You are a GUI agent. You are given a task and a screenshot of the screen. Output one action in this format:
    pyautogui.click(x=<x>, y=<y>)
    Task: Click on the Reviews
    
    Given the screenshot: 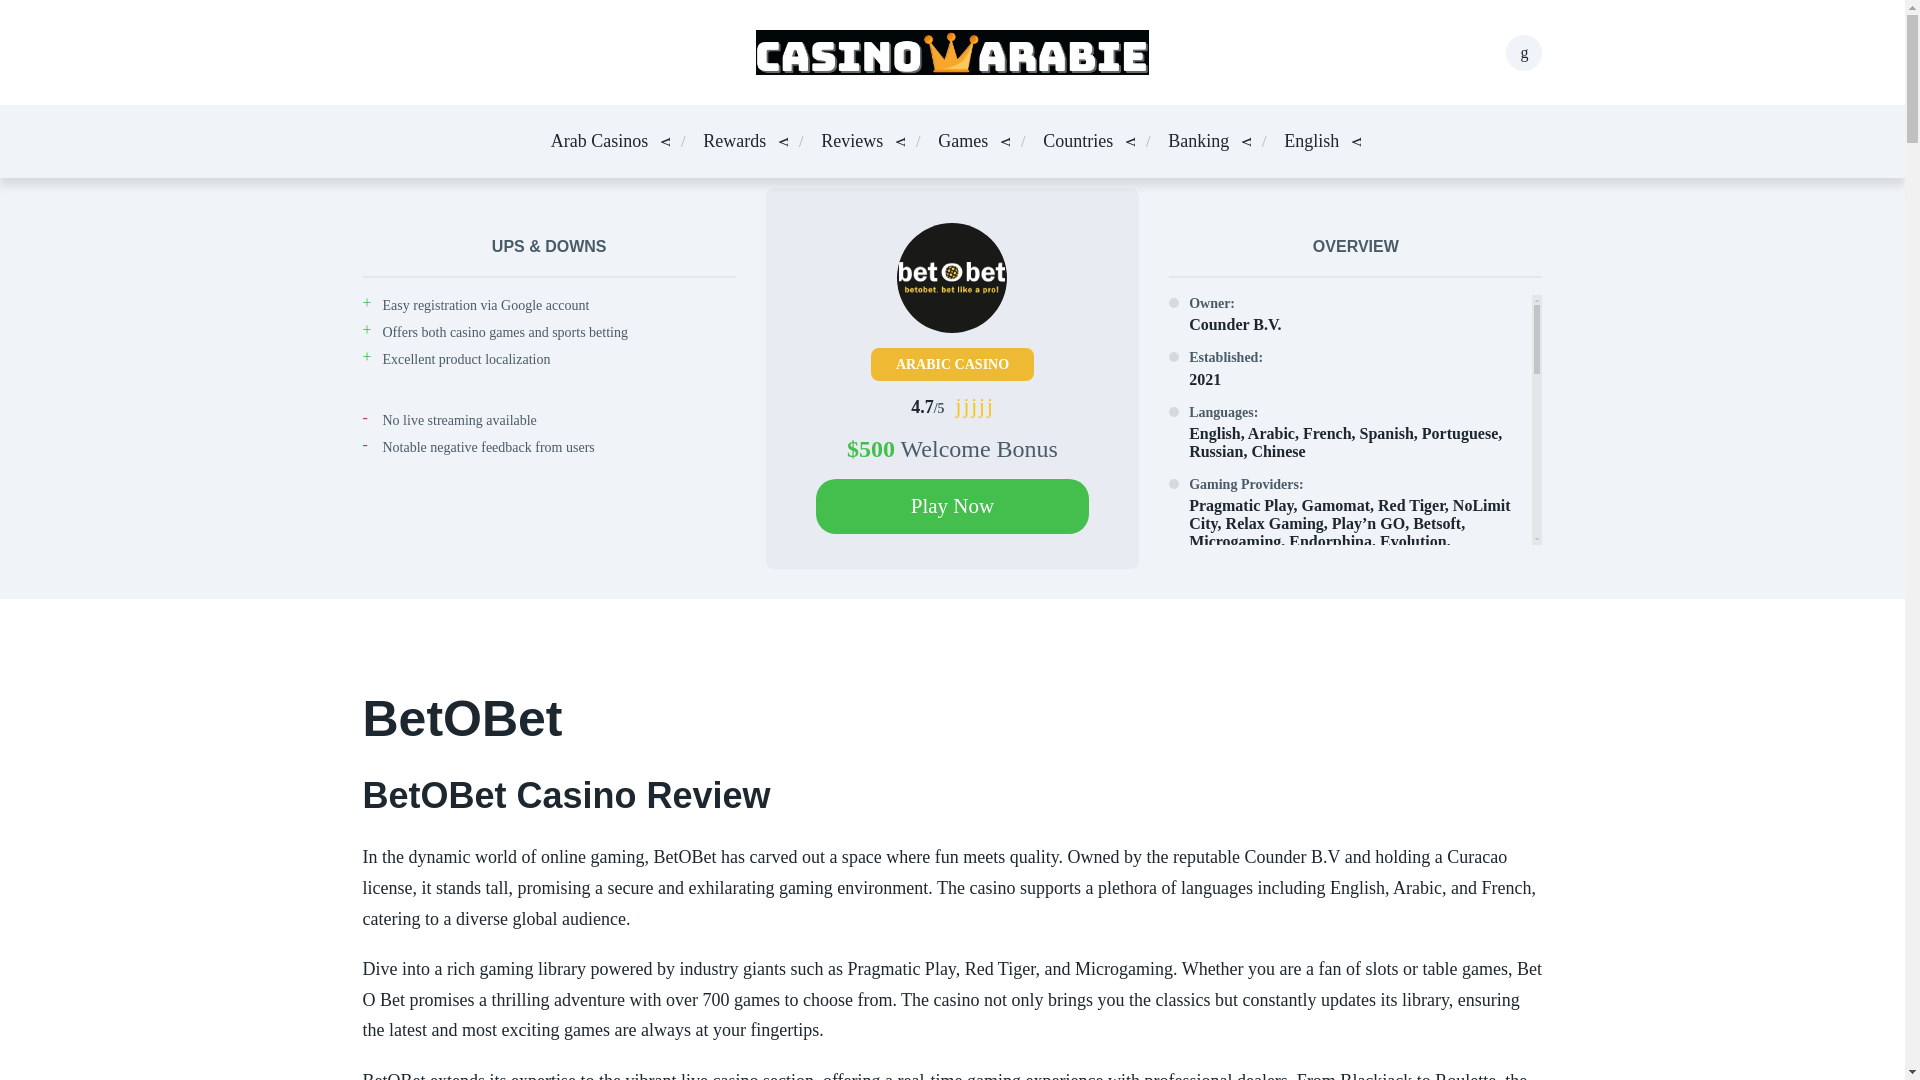 What is the action you would take?
    pyautogui.click(x=852, y=142)
    